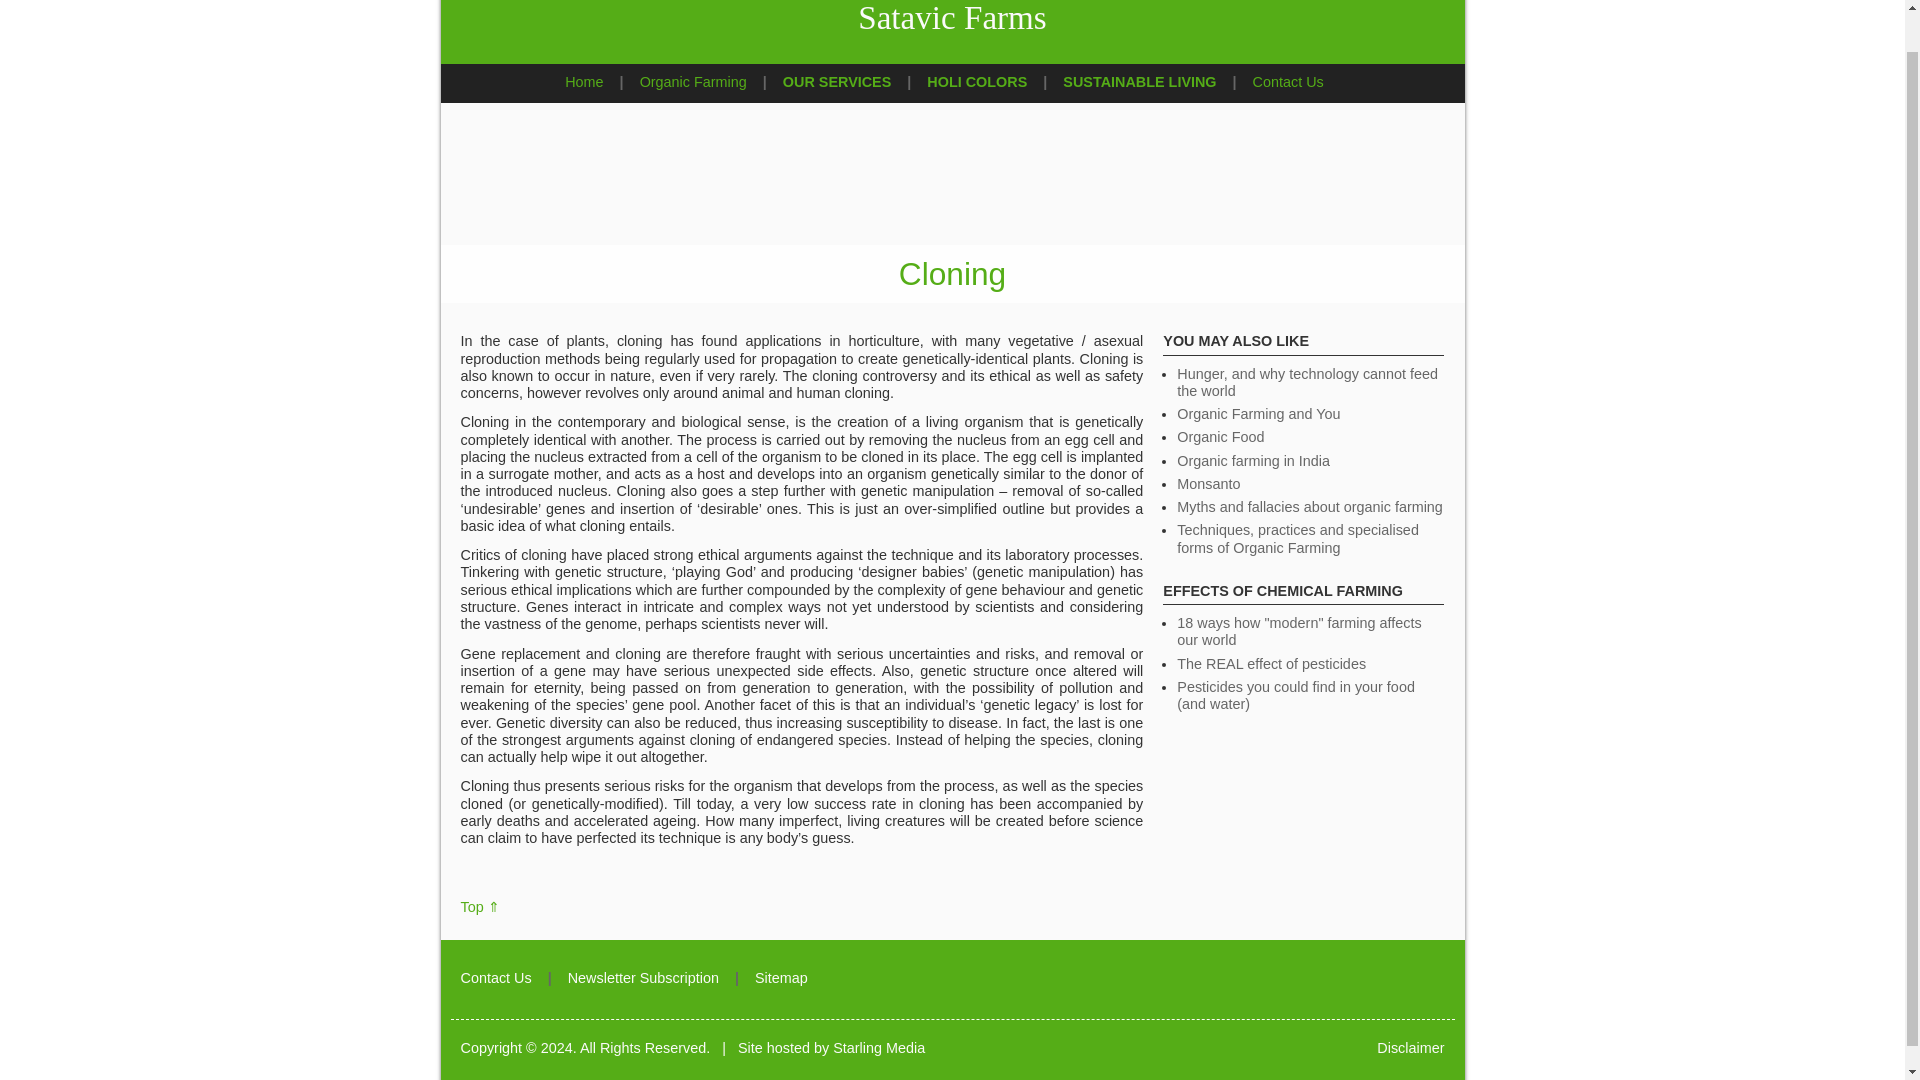  Describe the element at coordinates (1220, 436) in the screenshot. I see `Organic Food` at that location.